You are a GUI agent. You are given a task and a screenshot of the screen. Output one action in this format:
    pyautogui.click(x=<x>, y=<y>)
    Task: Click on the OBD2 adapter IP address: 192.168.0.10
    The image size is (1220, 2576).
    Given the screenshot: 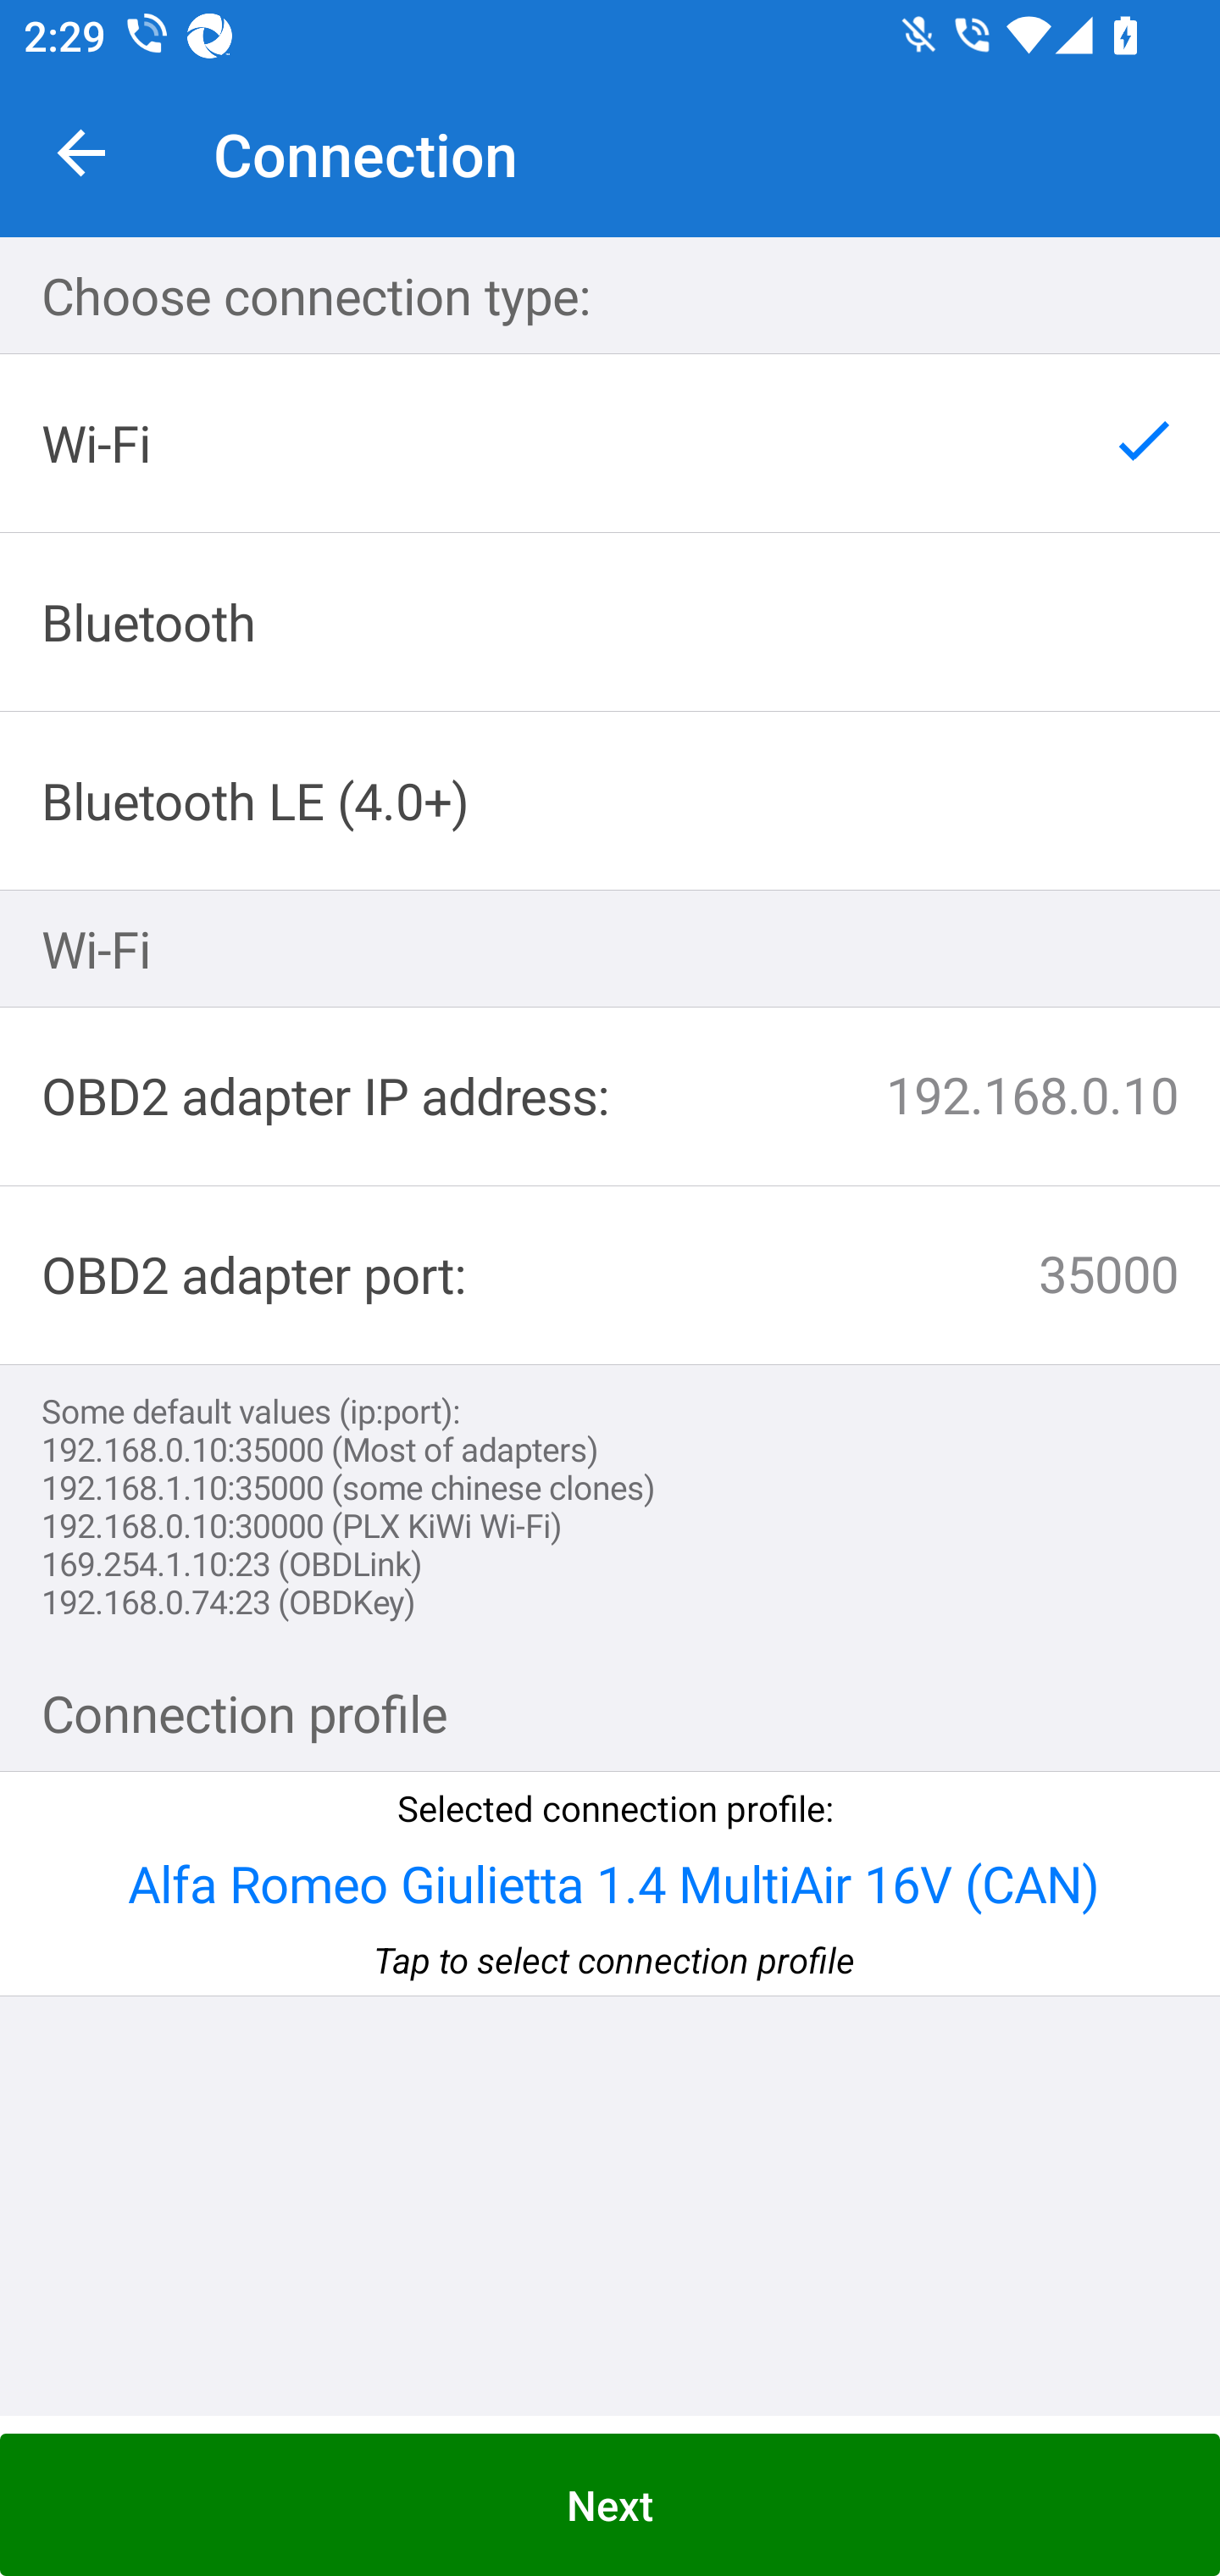 What is the action you would take?
    pyautogui.click(x=610, y=1096)
    